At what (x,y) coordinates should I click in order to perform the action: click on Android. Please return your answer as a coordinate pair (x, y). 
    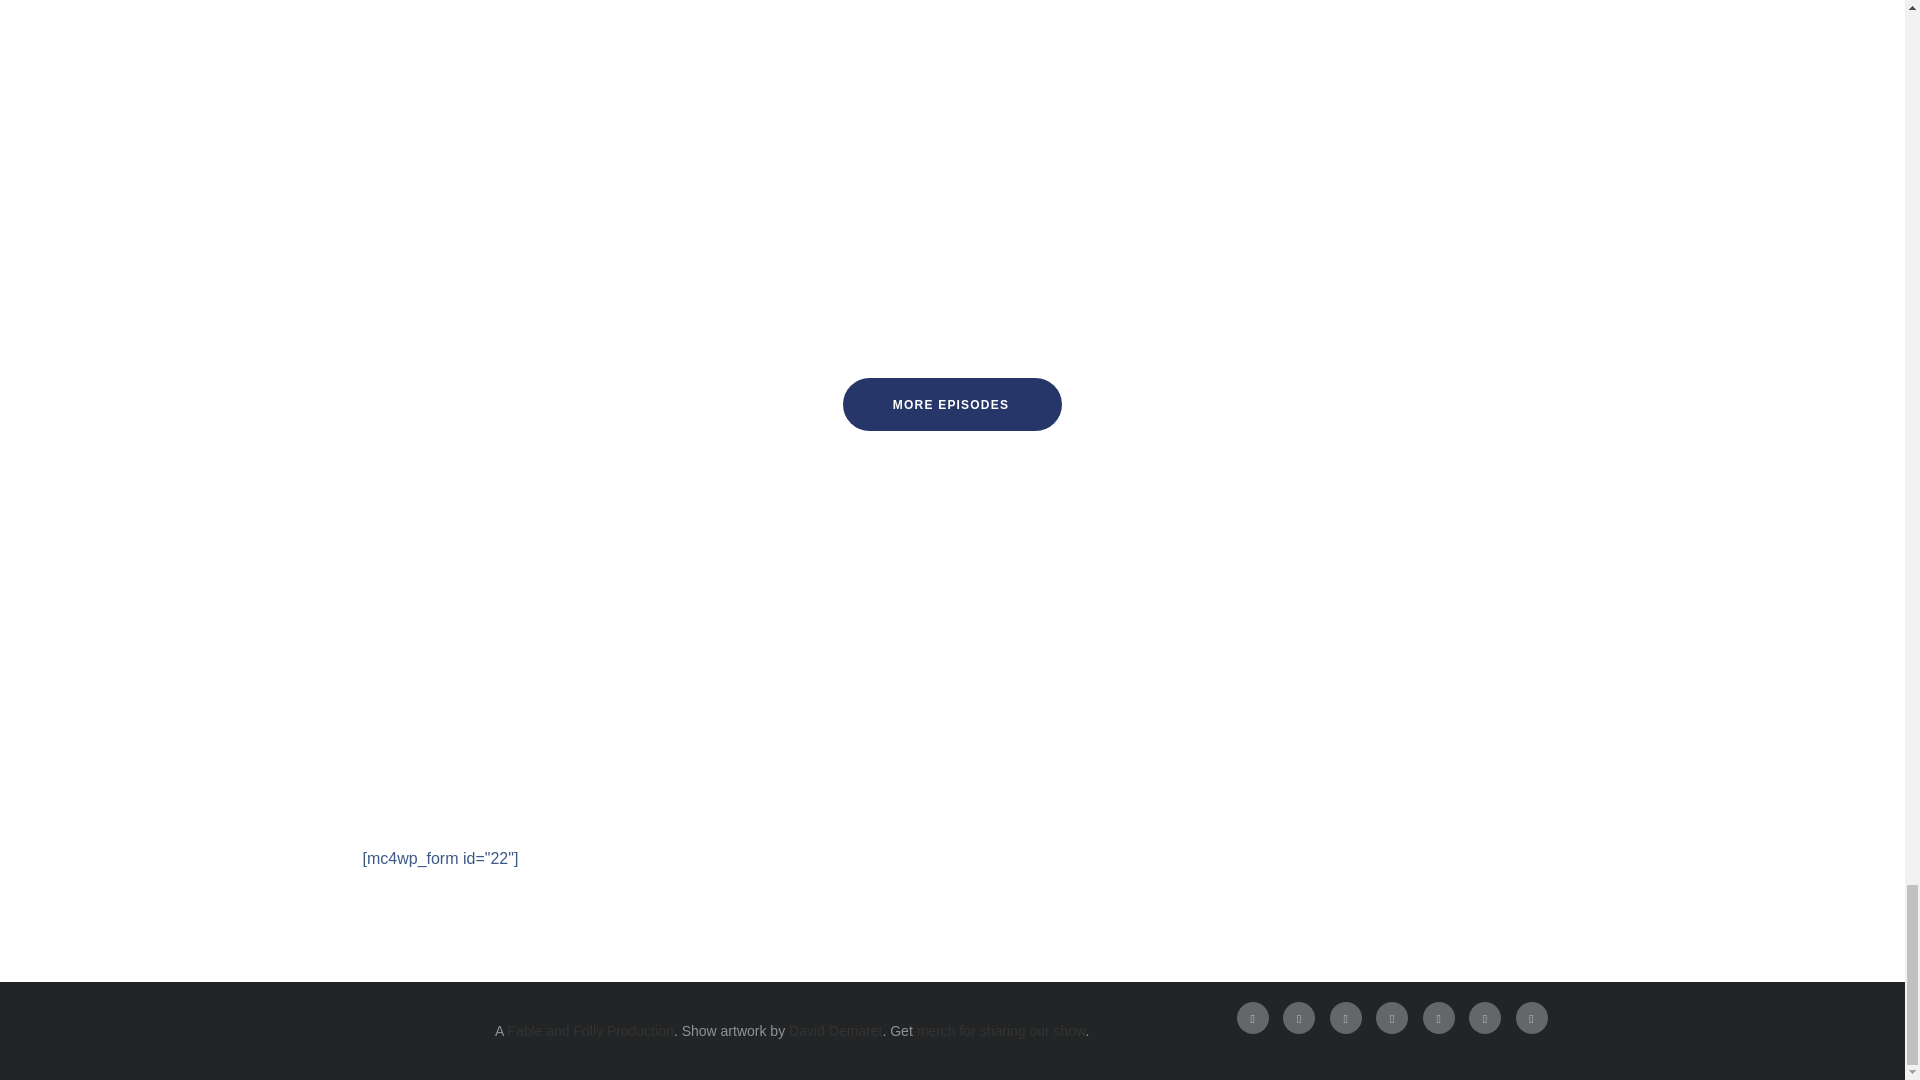
    Looking at the image, I should click on (1532, 1018).